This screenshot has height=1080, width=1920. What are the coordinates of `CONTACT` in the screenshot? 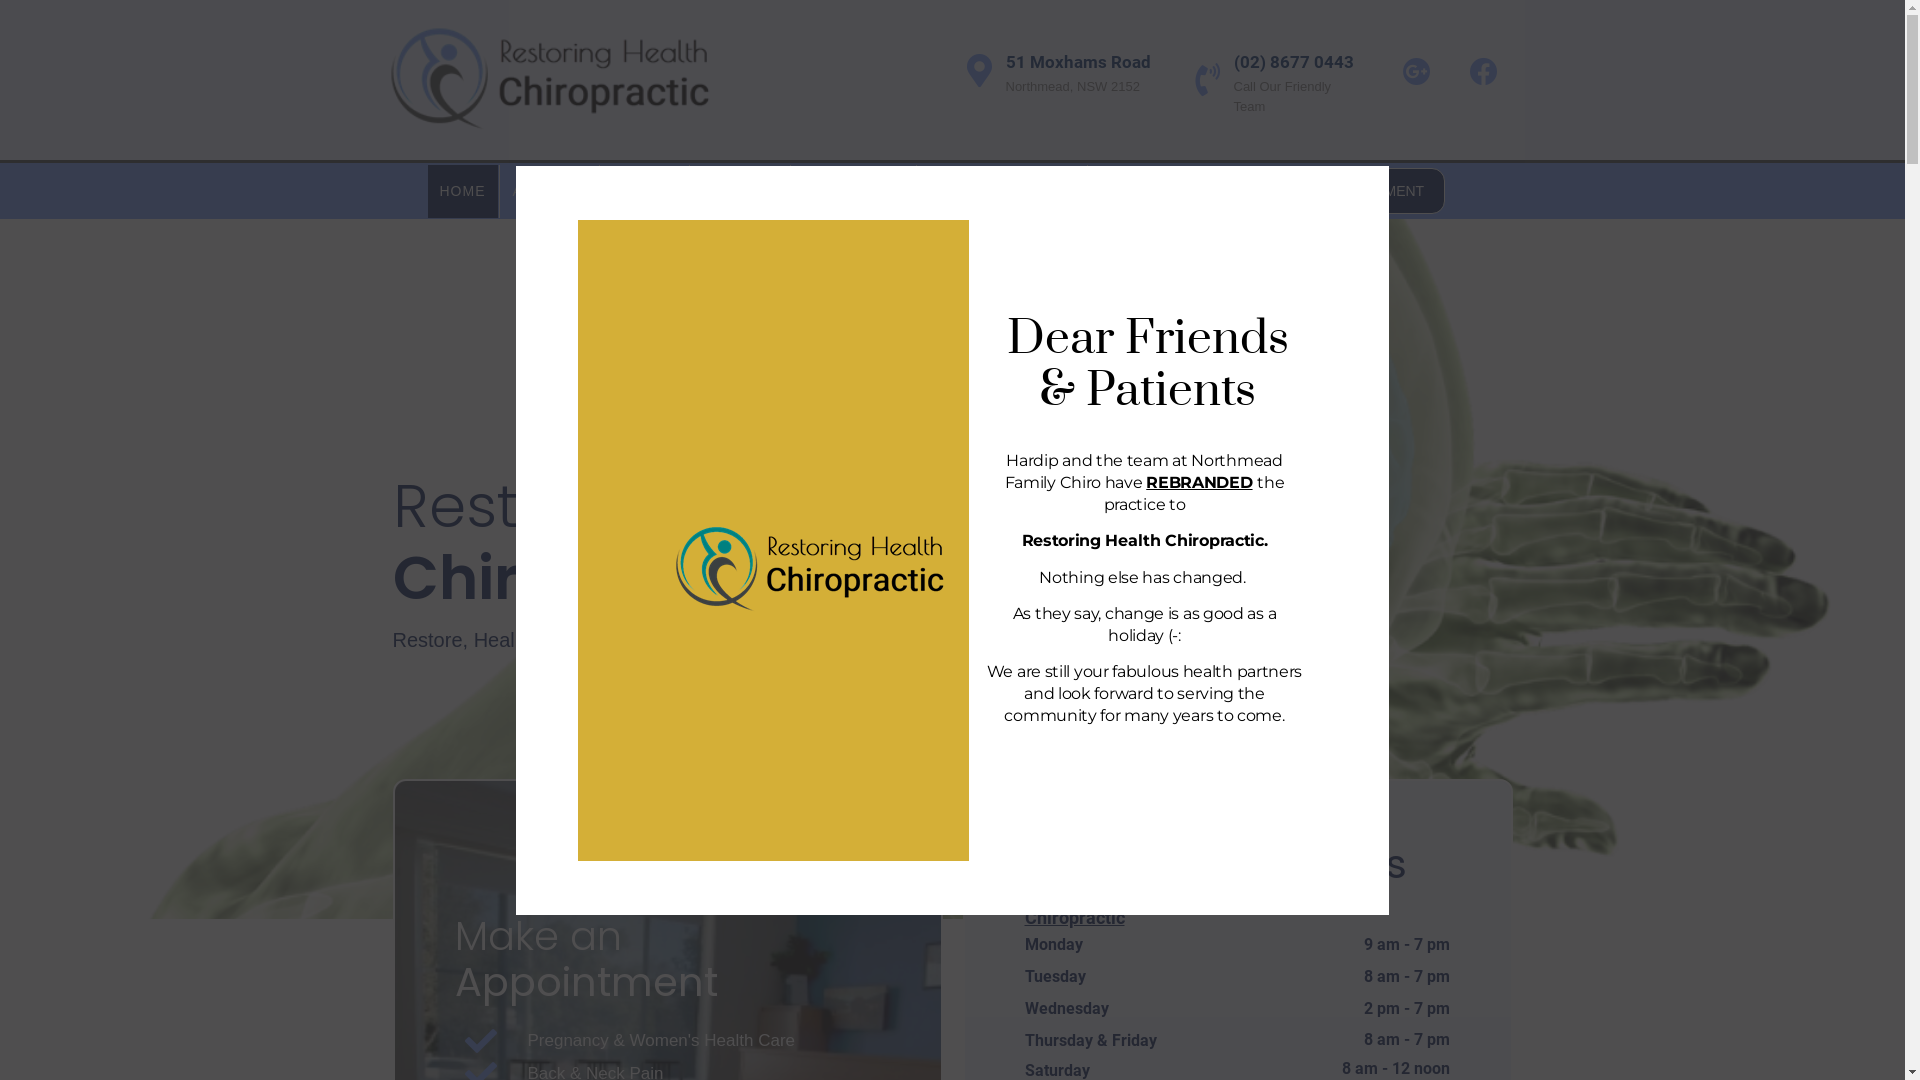 It's located at (1138, 190).